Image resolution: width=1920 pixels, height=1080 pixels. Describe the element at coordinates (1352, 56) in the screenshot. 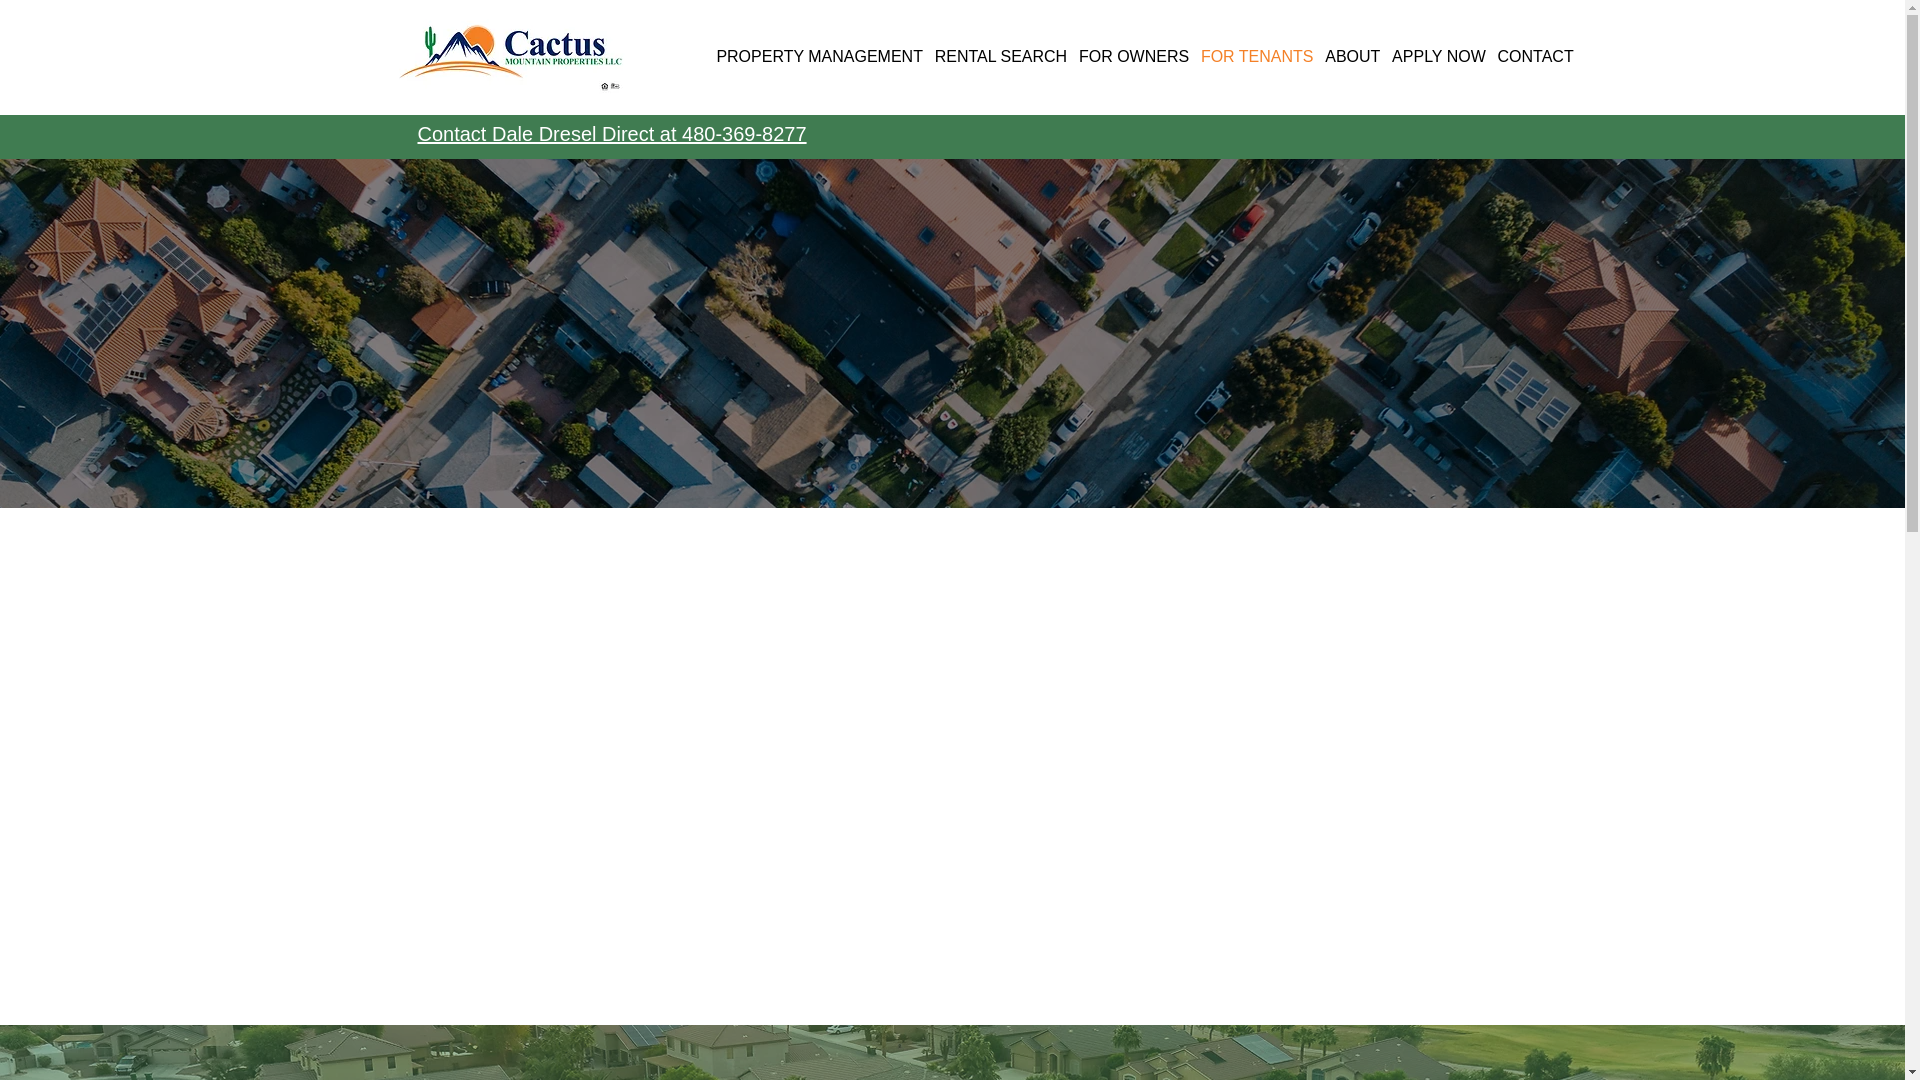

I see `ABOUT` at that location.